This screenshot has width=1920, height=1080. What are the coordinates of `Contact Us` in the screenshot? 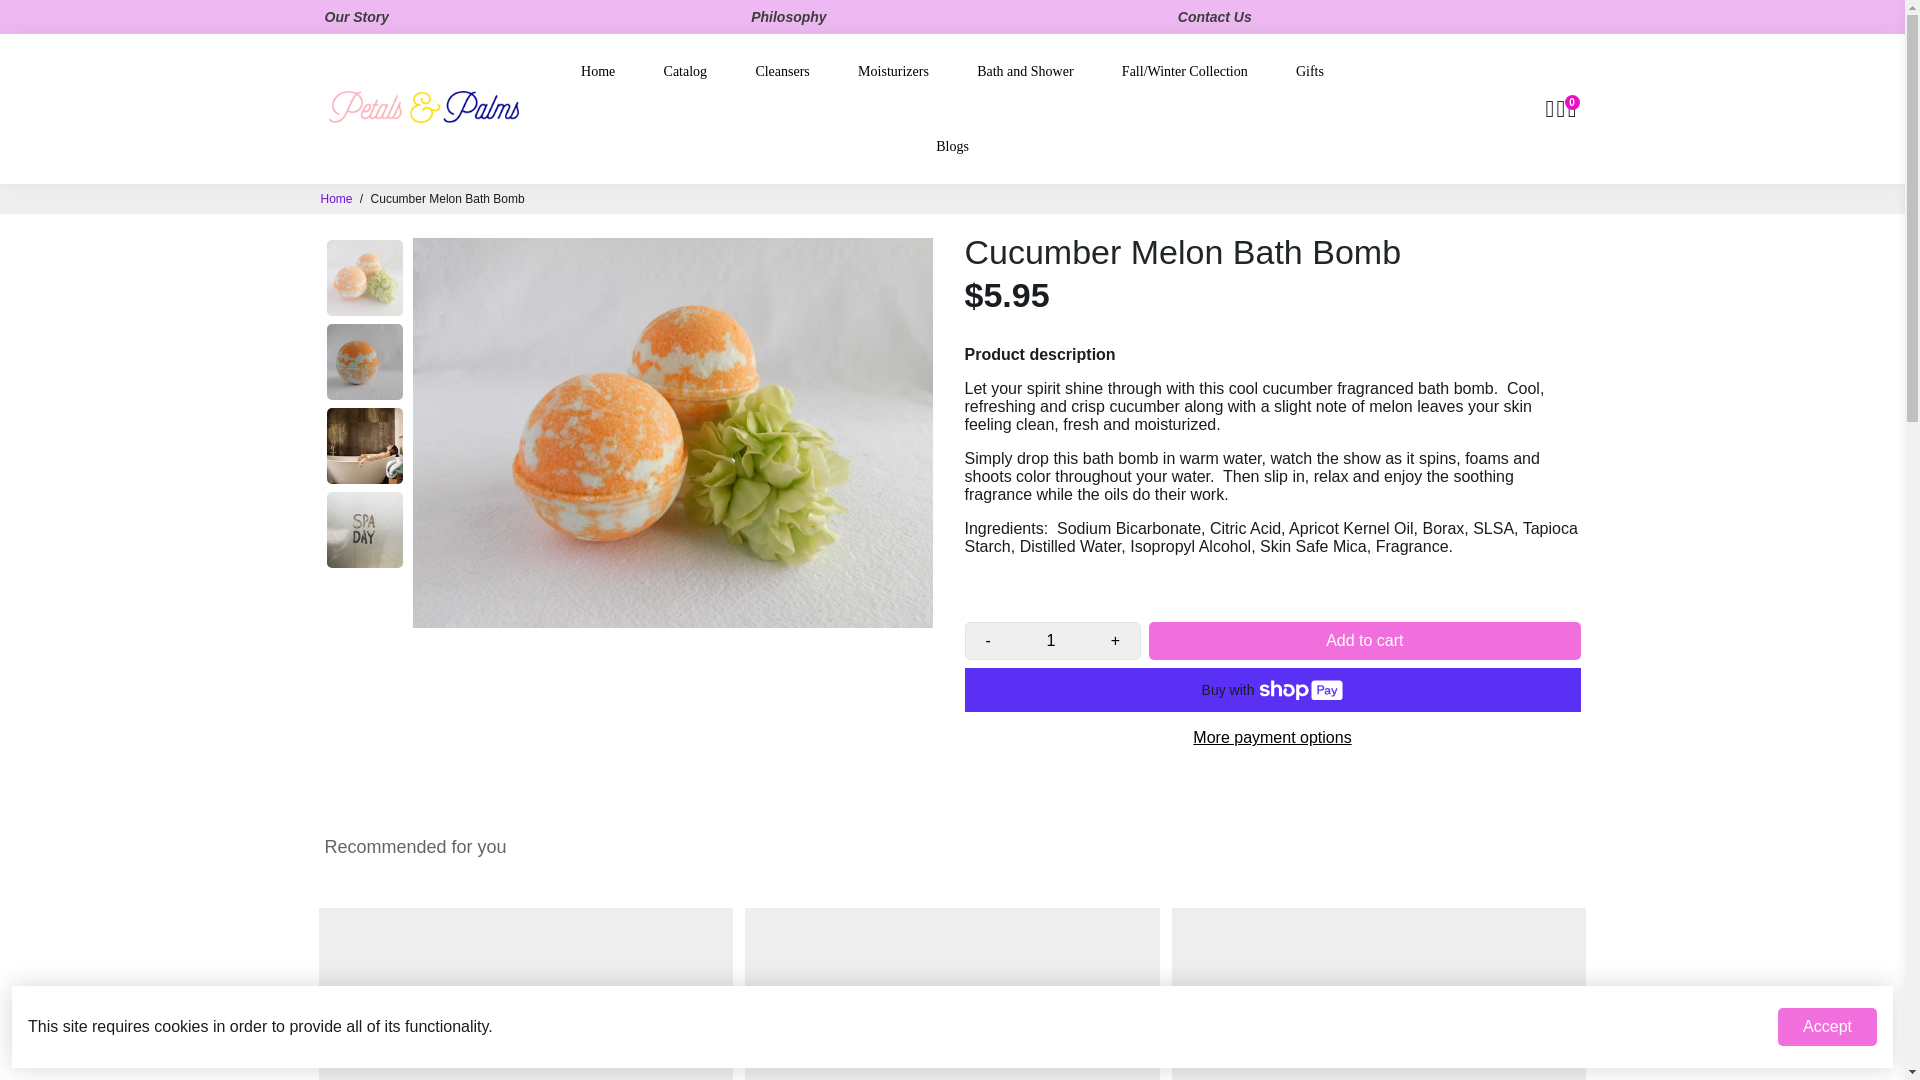 It's located at (1214, 17).